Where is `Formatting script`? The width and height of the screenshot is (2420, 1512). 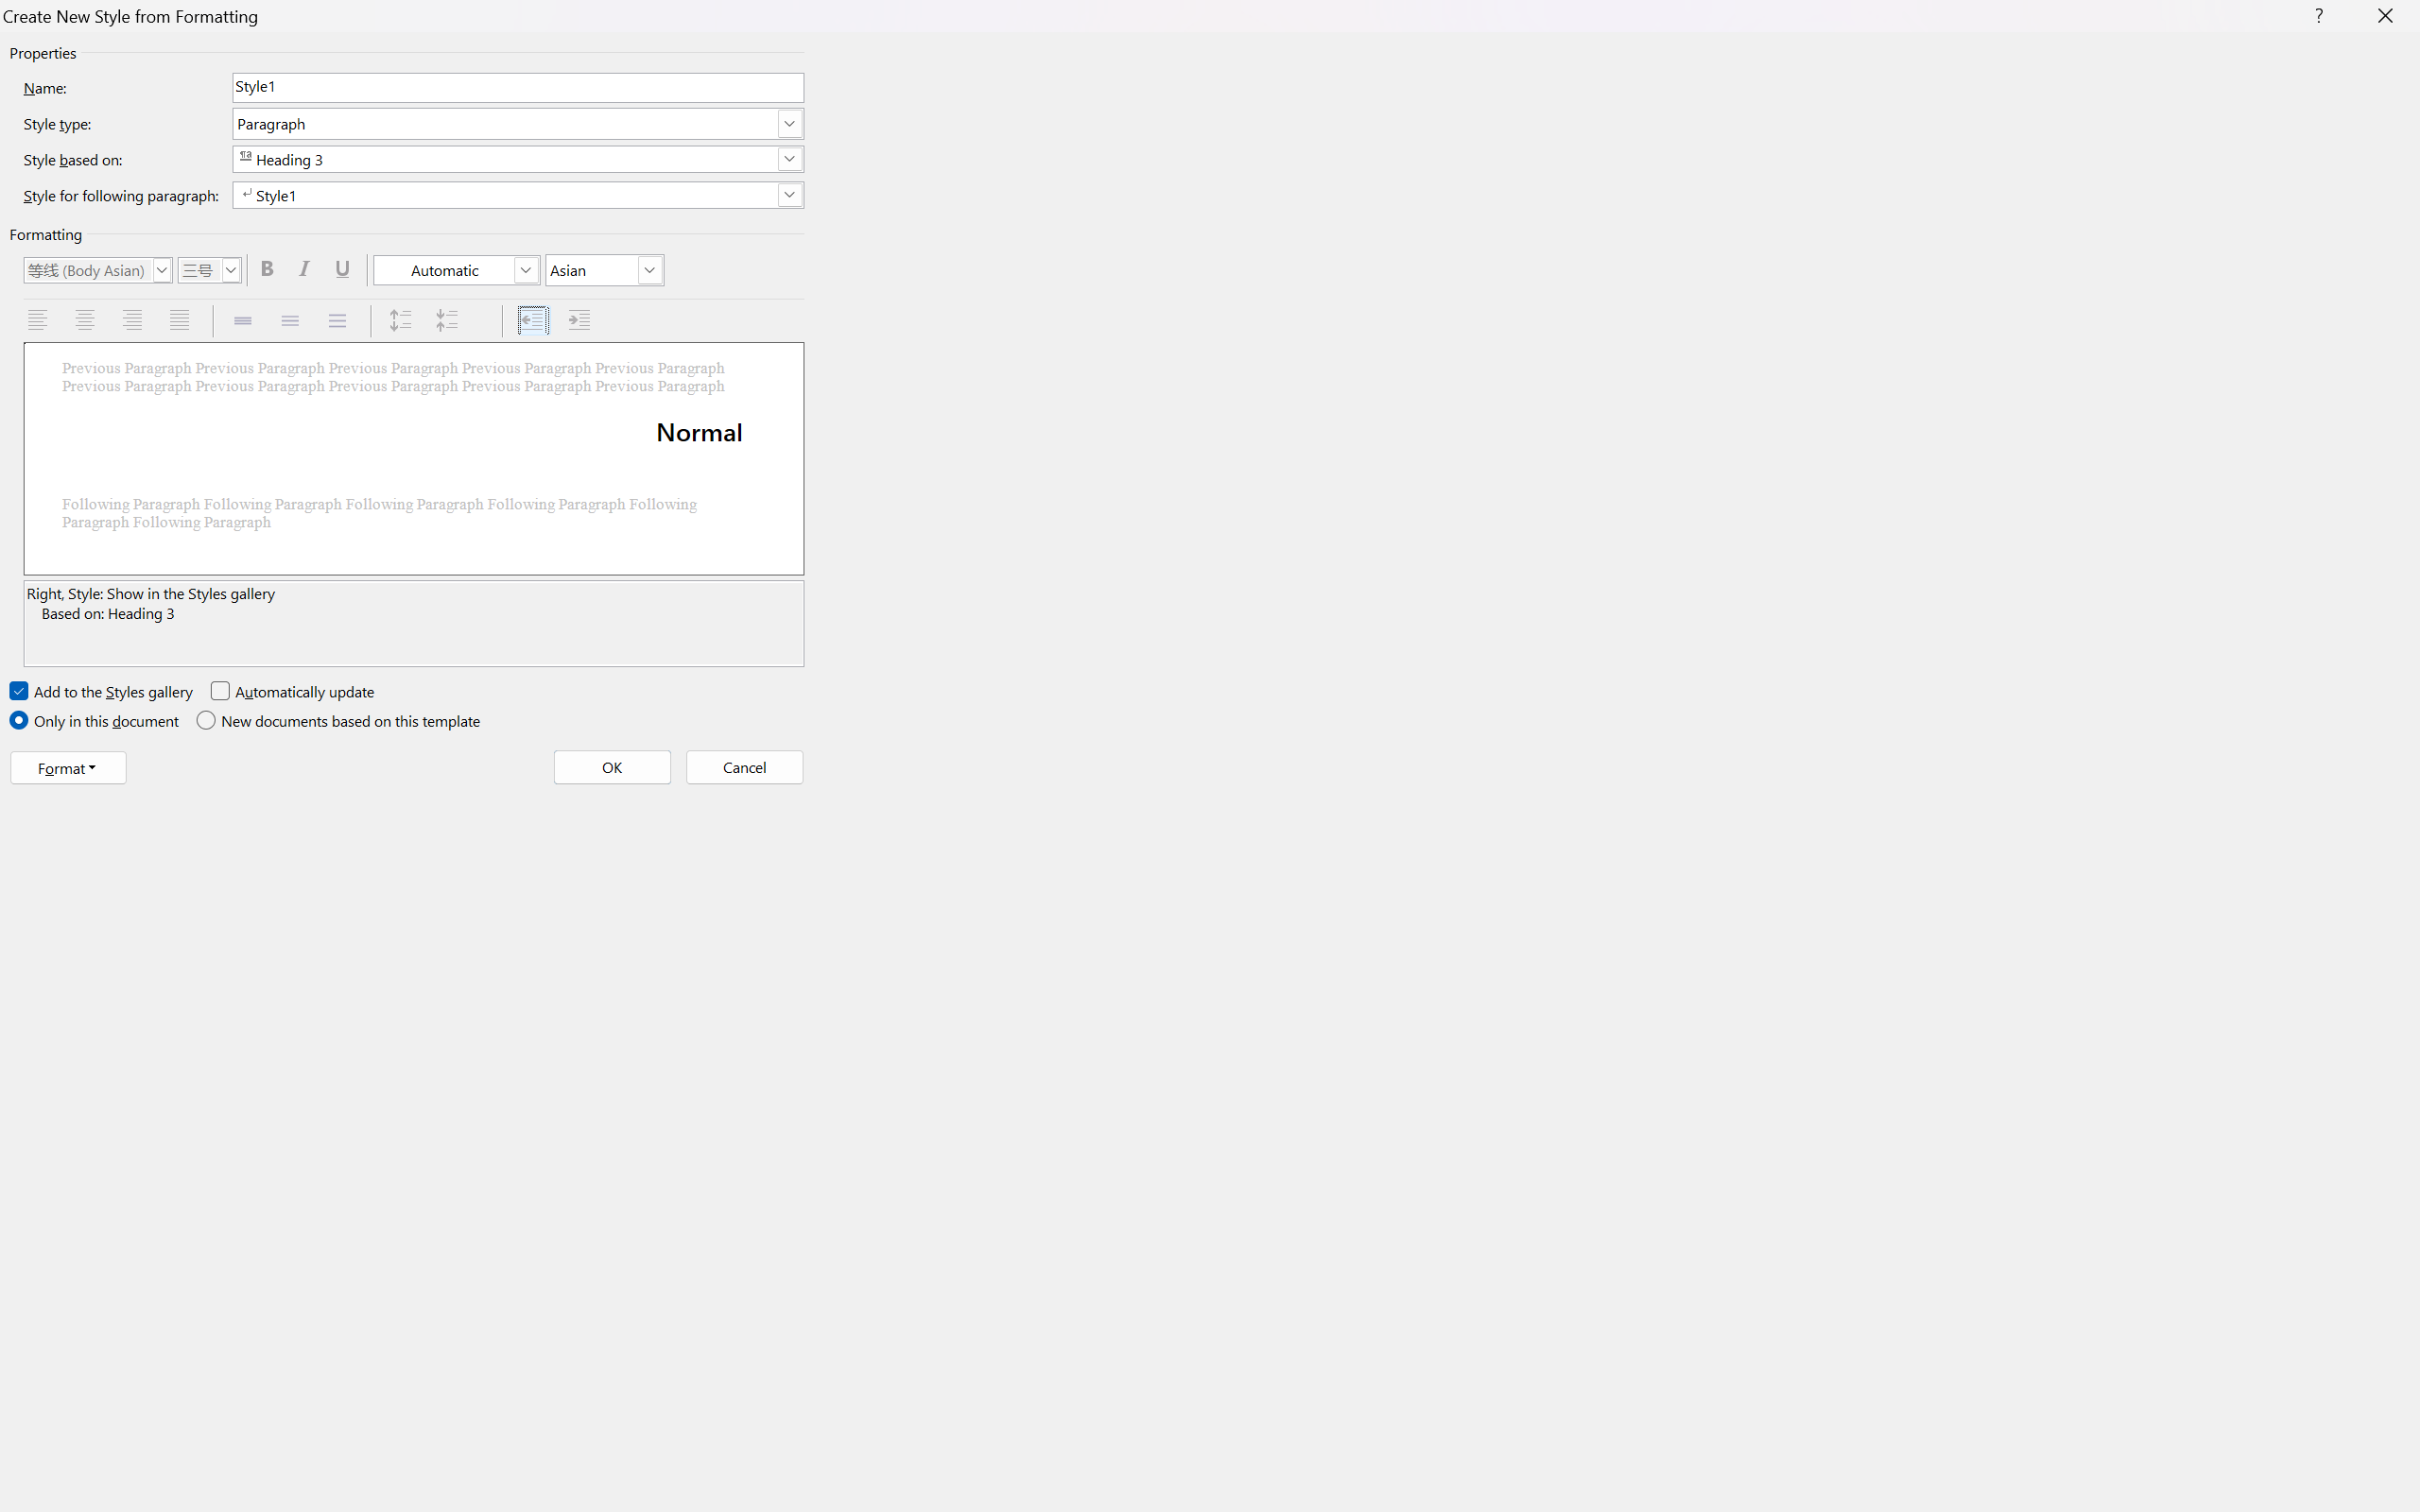
Formatting script is located at coordinates (605, 269).